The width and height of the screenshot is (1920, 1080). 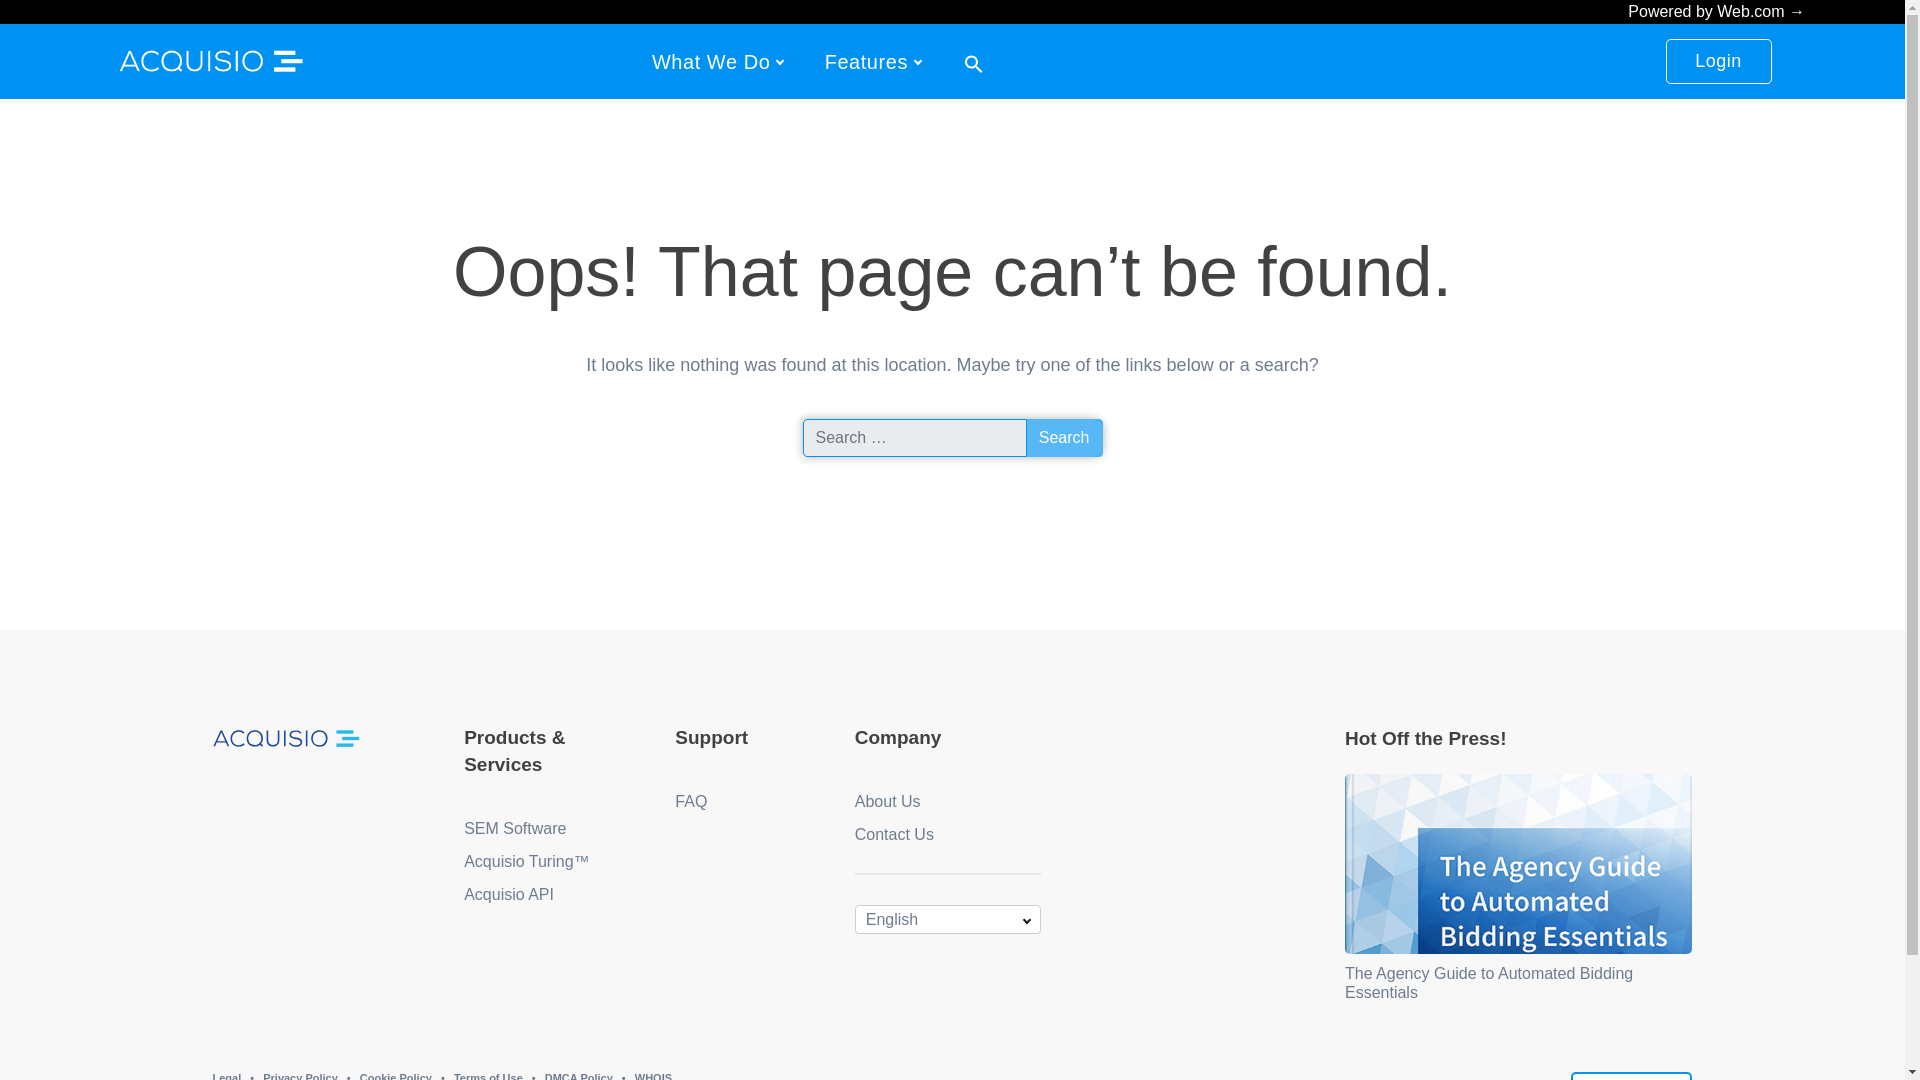 What do you see at coordinates (866, 60) in the screenshot?
I see `Features` at bounding box center [866, 60].